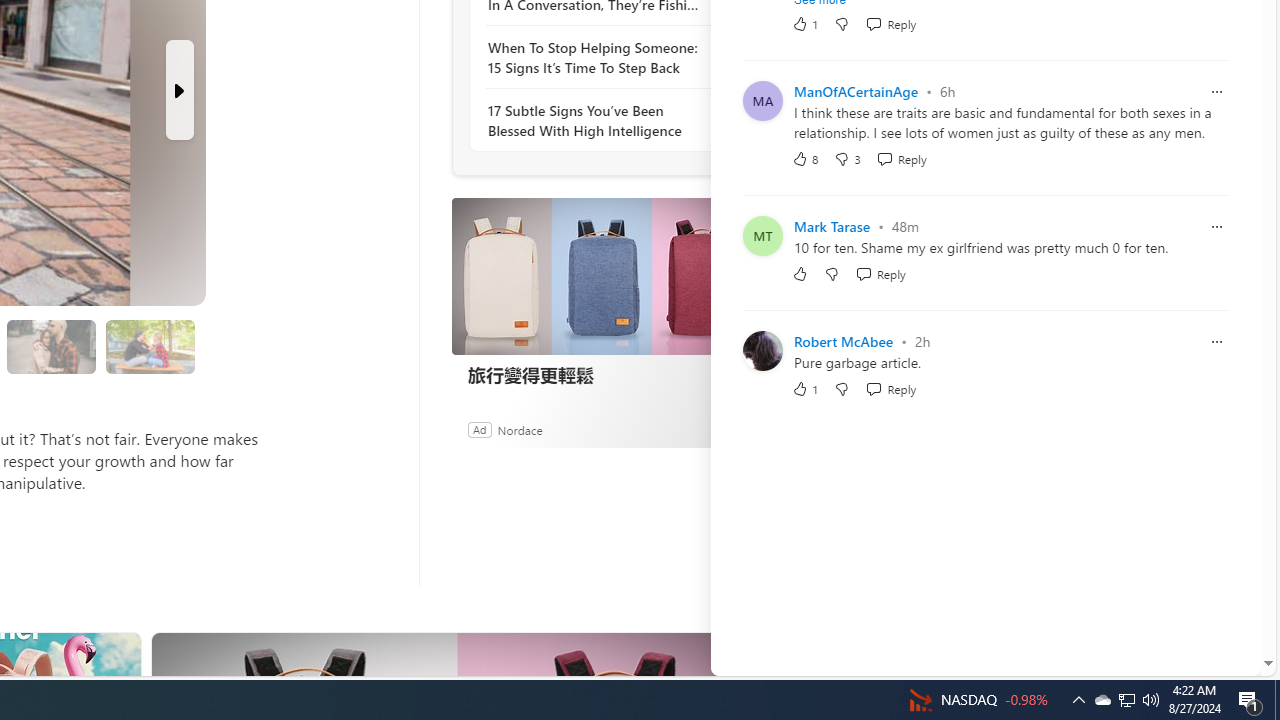 Image resolution: width=1280 pixels, height=720 pixels. Describe the element at coordinates (762, 350) in the screenshot. I see `Profile Picture` at that location.